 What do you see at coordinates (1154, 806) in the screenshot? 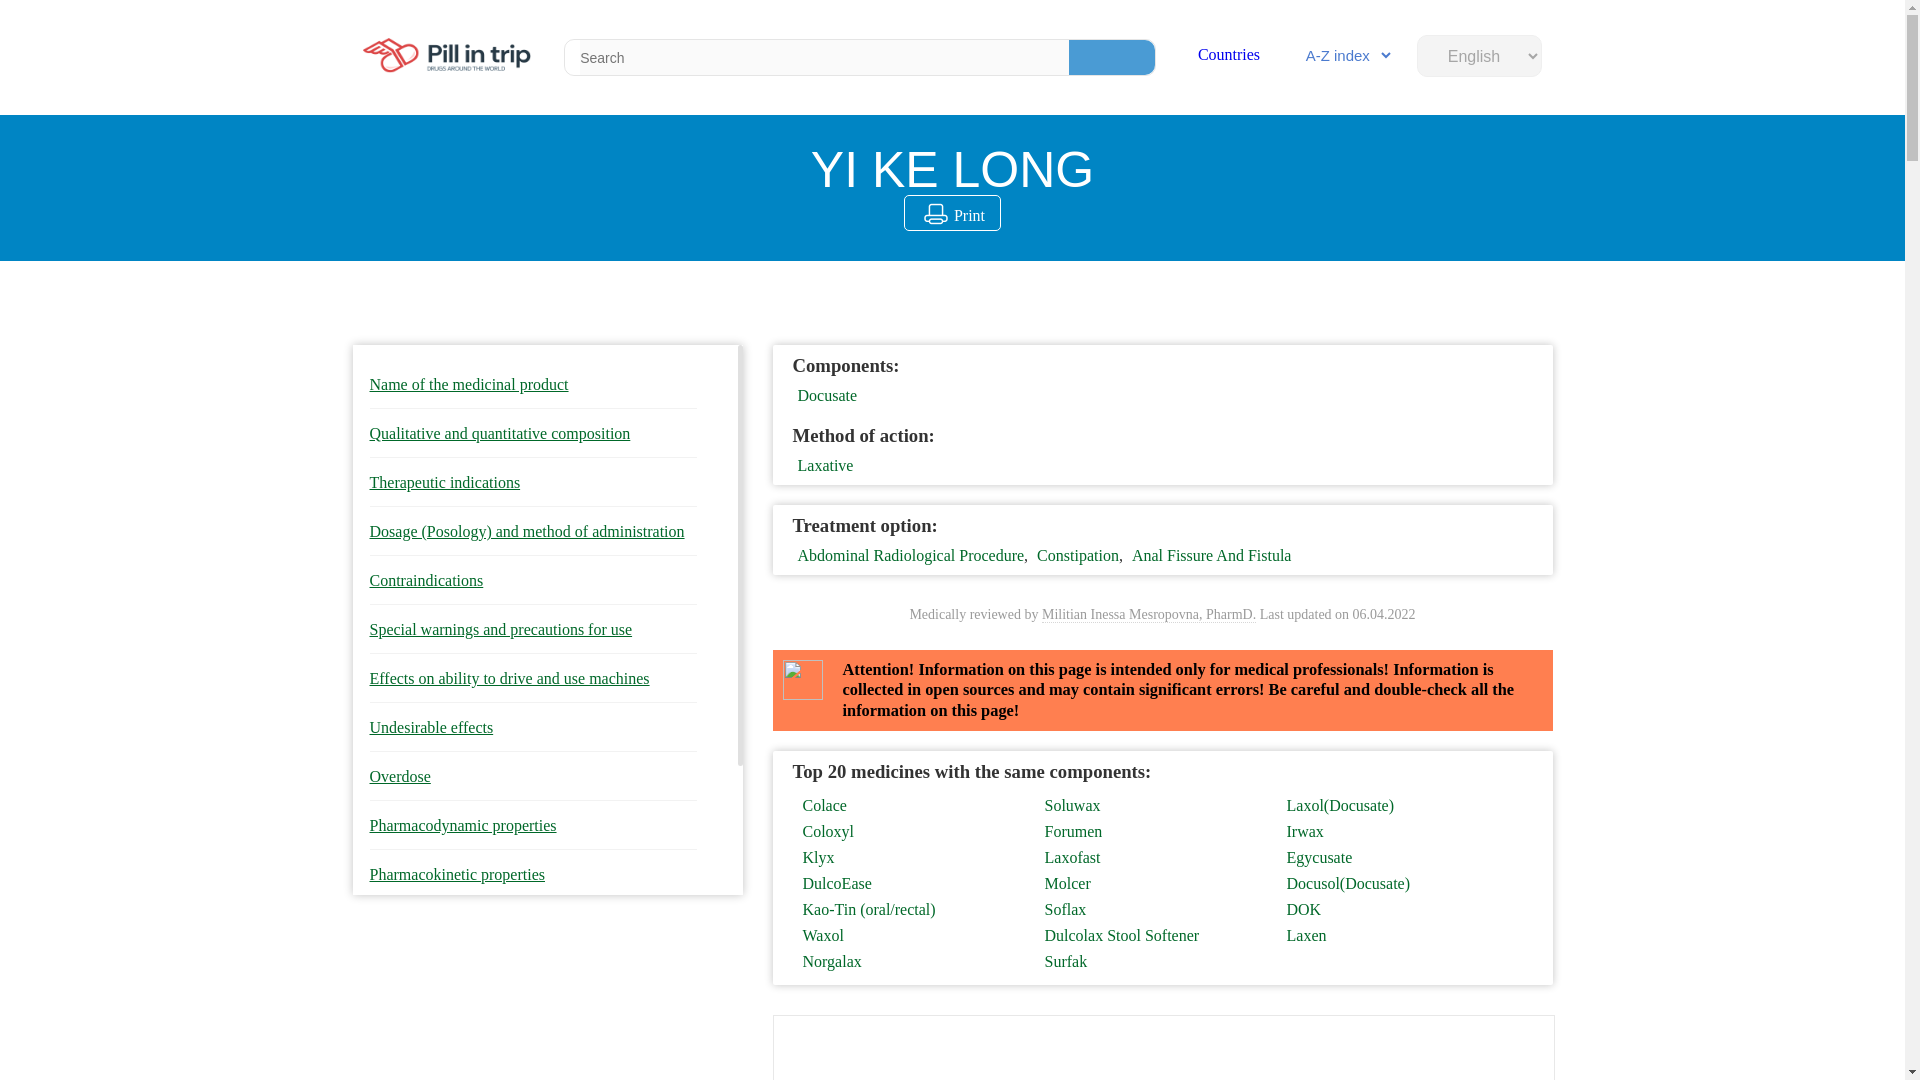
I see `Soluwax` at bounding box center [1154, 806].